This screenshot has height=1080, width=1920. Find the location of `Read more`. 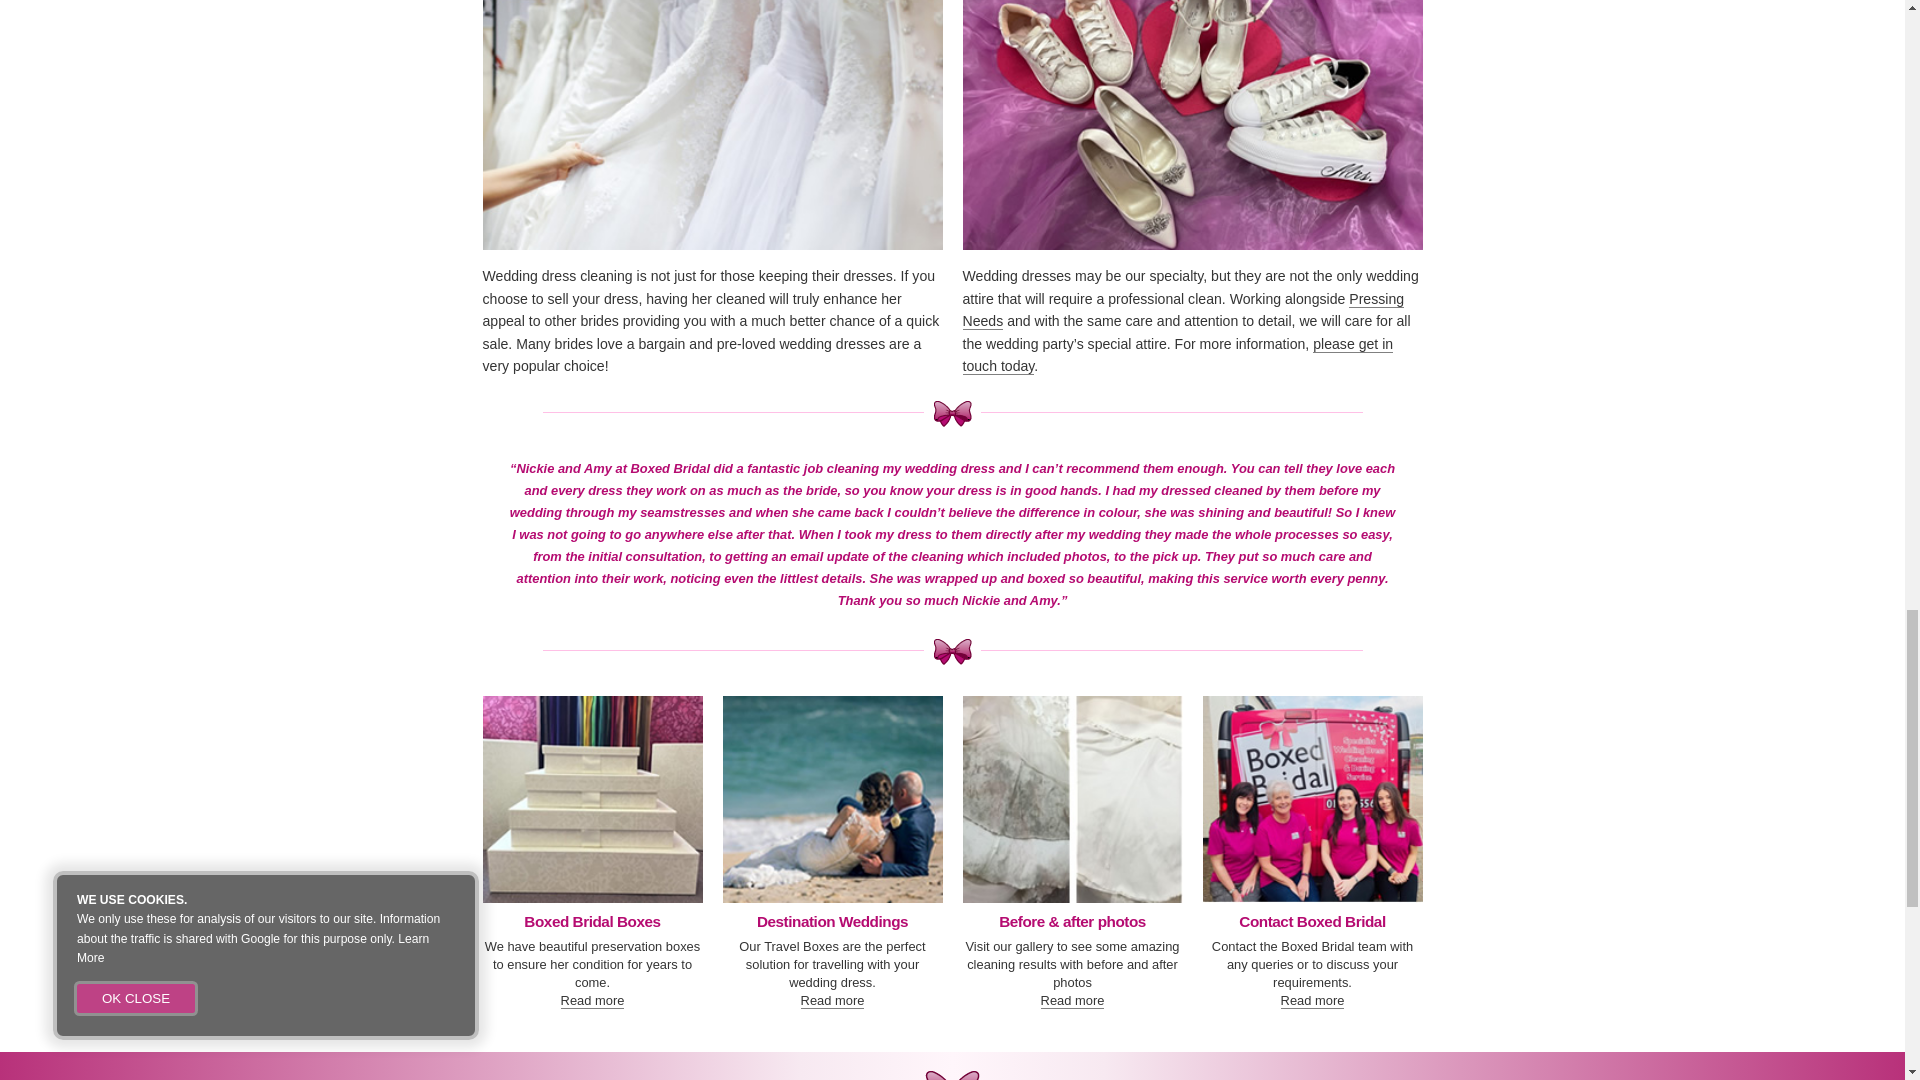

Read more is located at coordinates (592, 1000).